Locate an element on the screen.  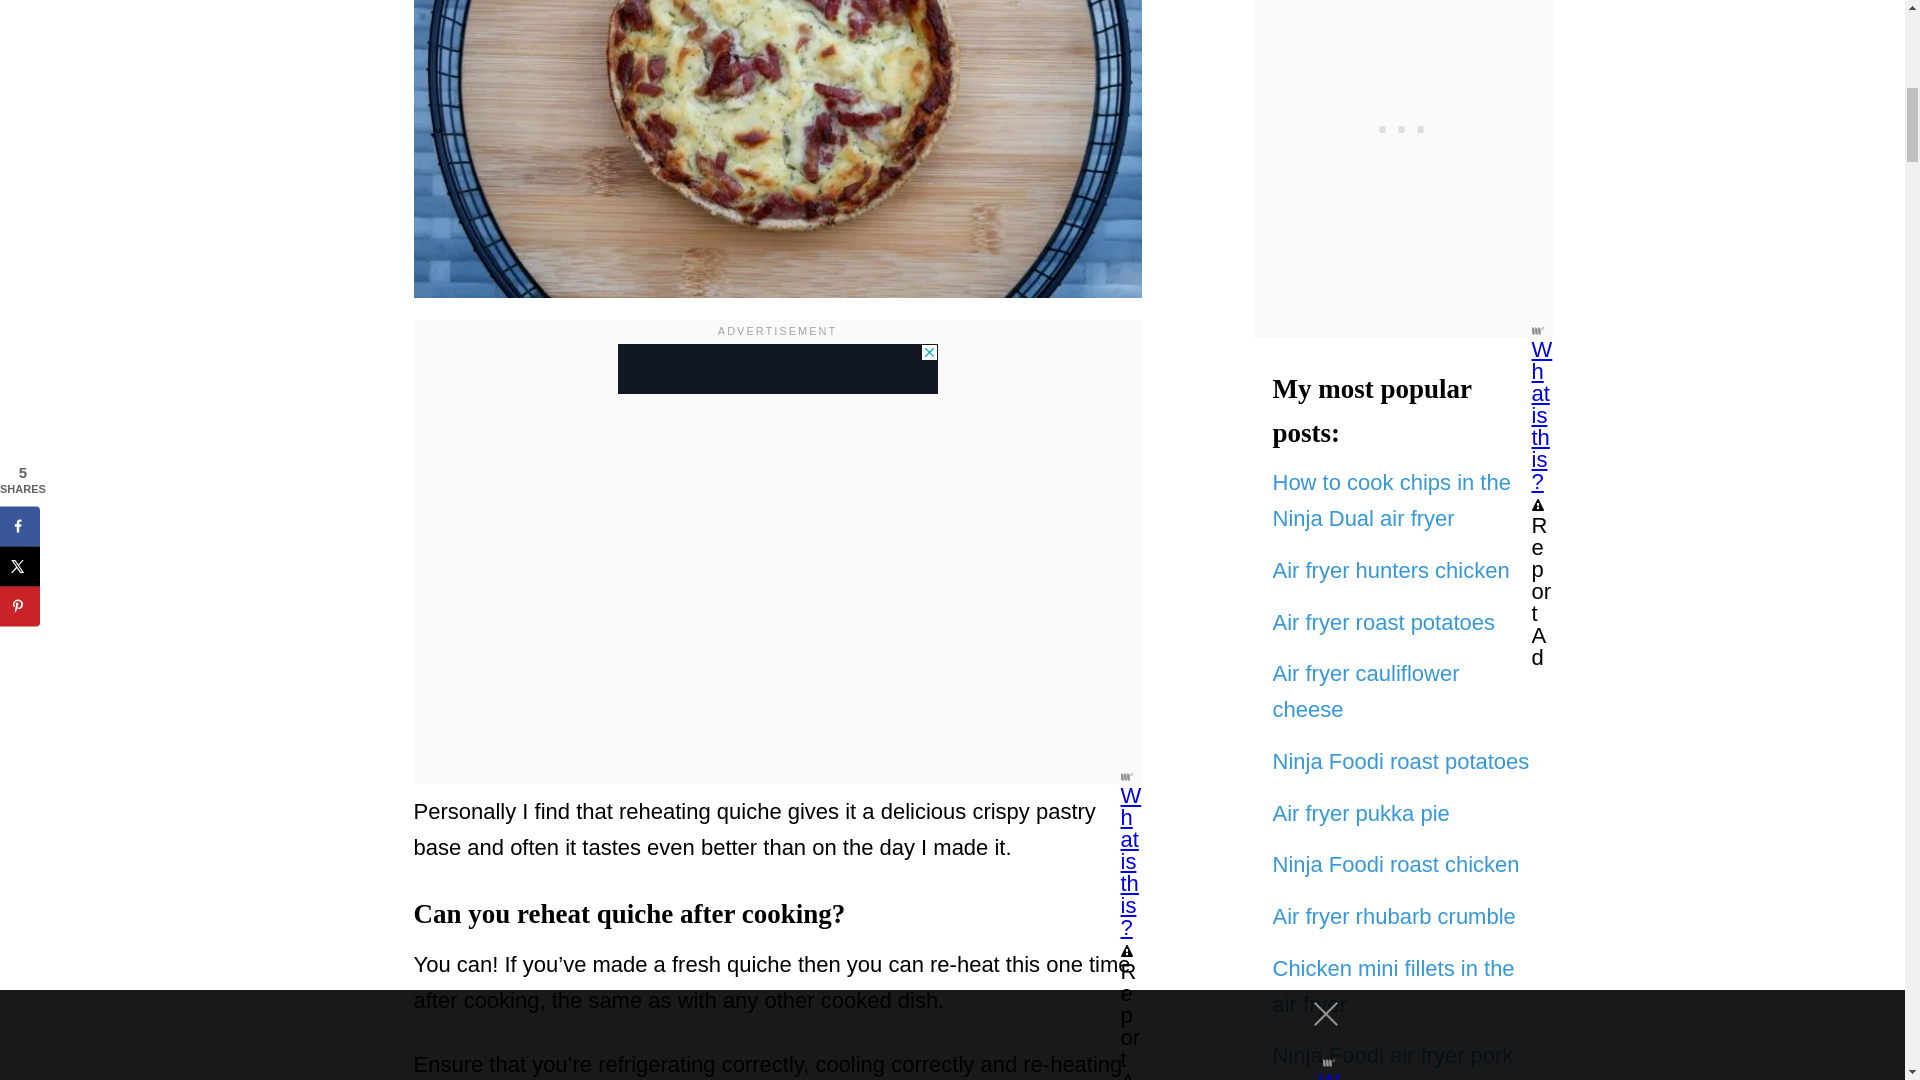
3rd party ad content is located at coordinates (778, 369).